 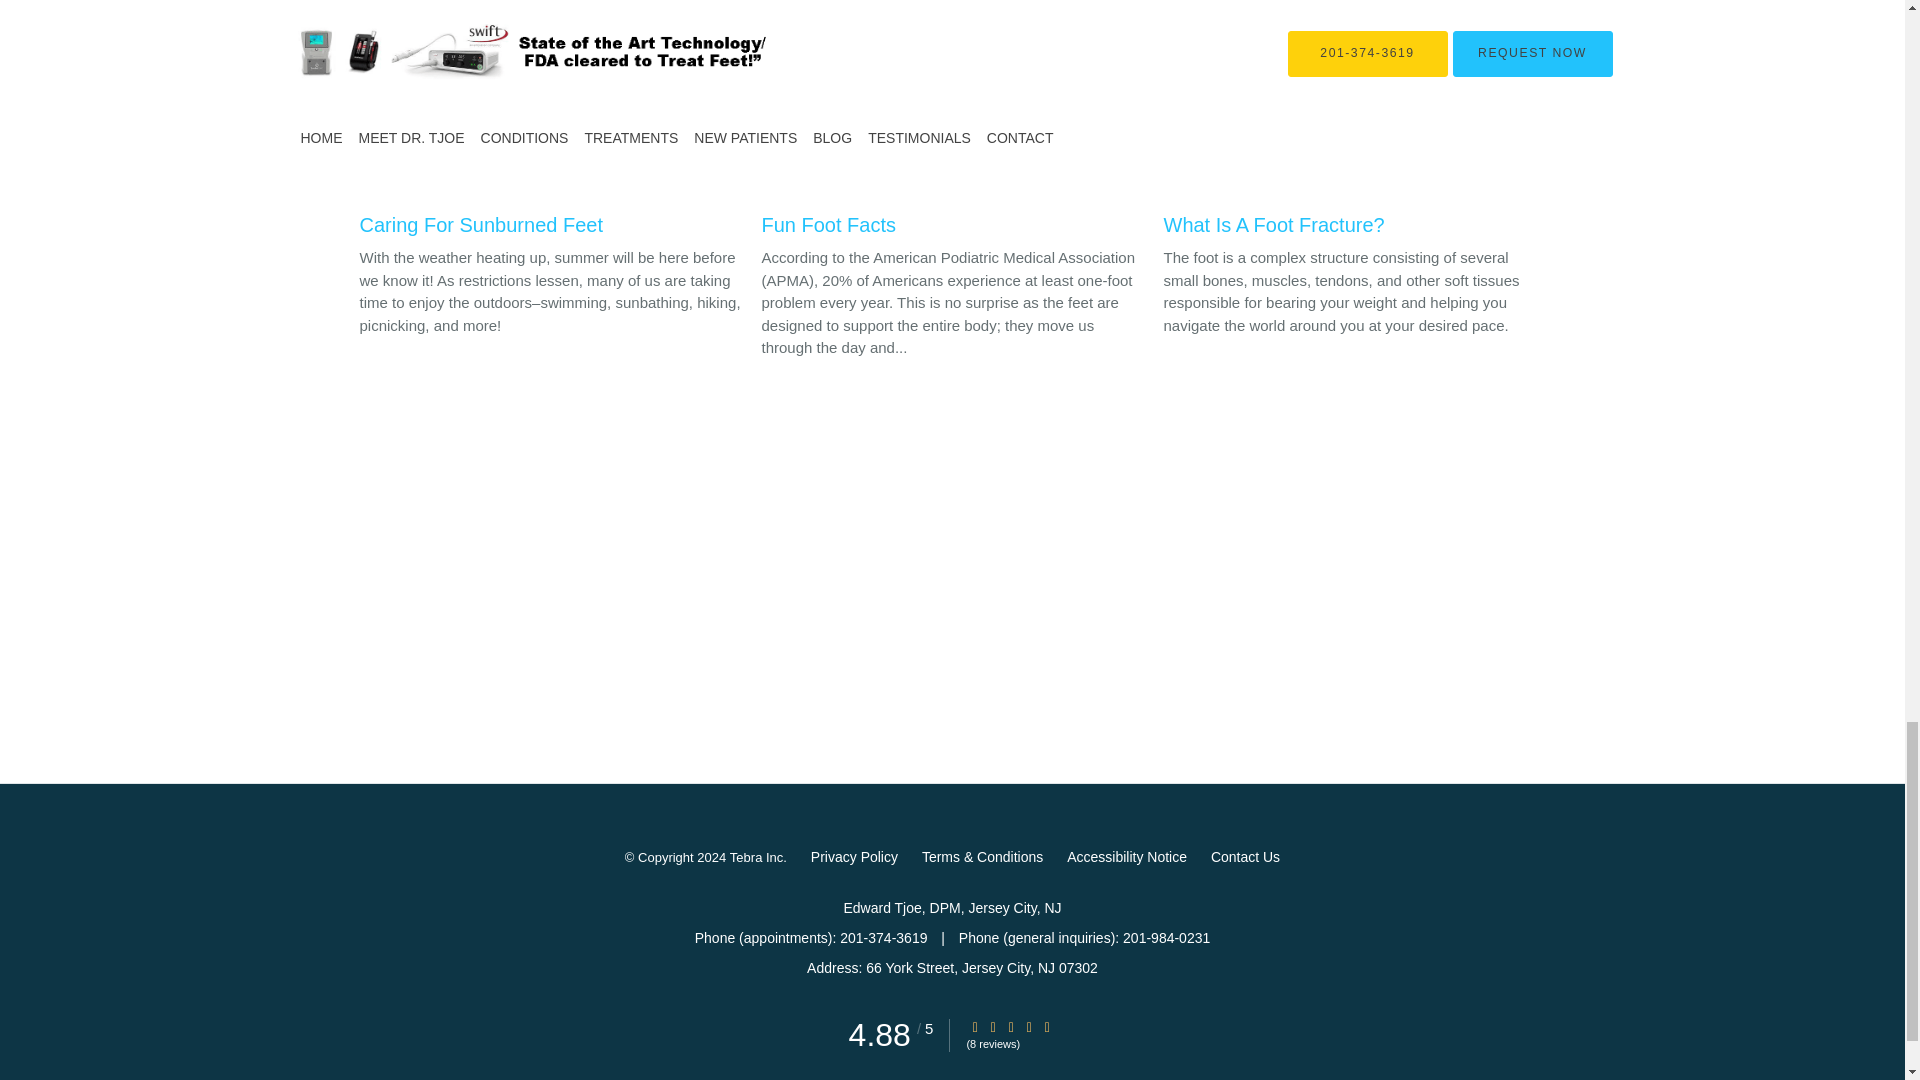 What do you see at coordinates (1028, 1026) in the screenshot?
I see `Star Rating` at bounding box center [1028, 1026].